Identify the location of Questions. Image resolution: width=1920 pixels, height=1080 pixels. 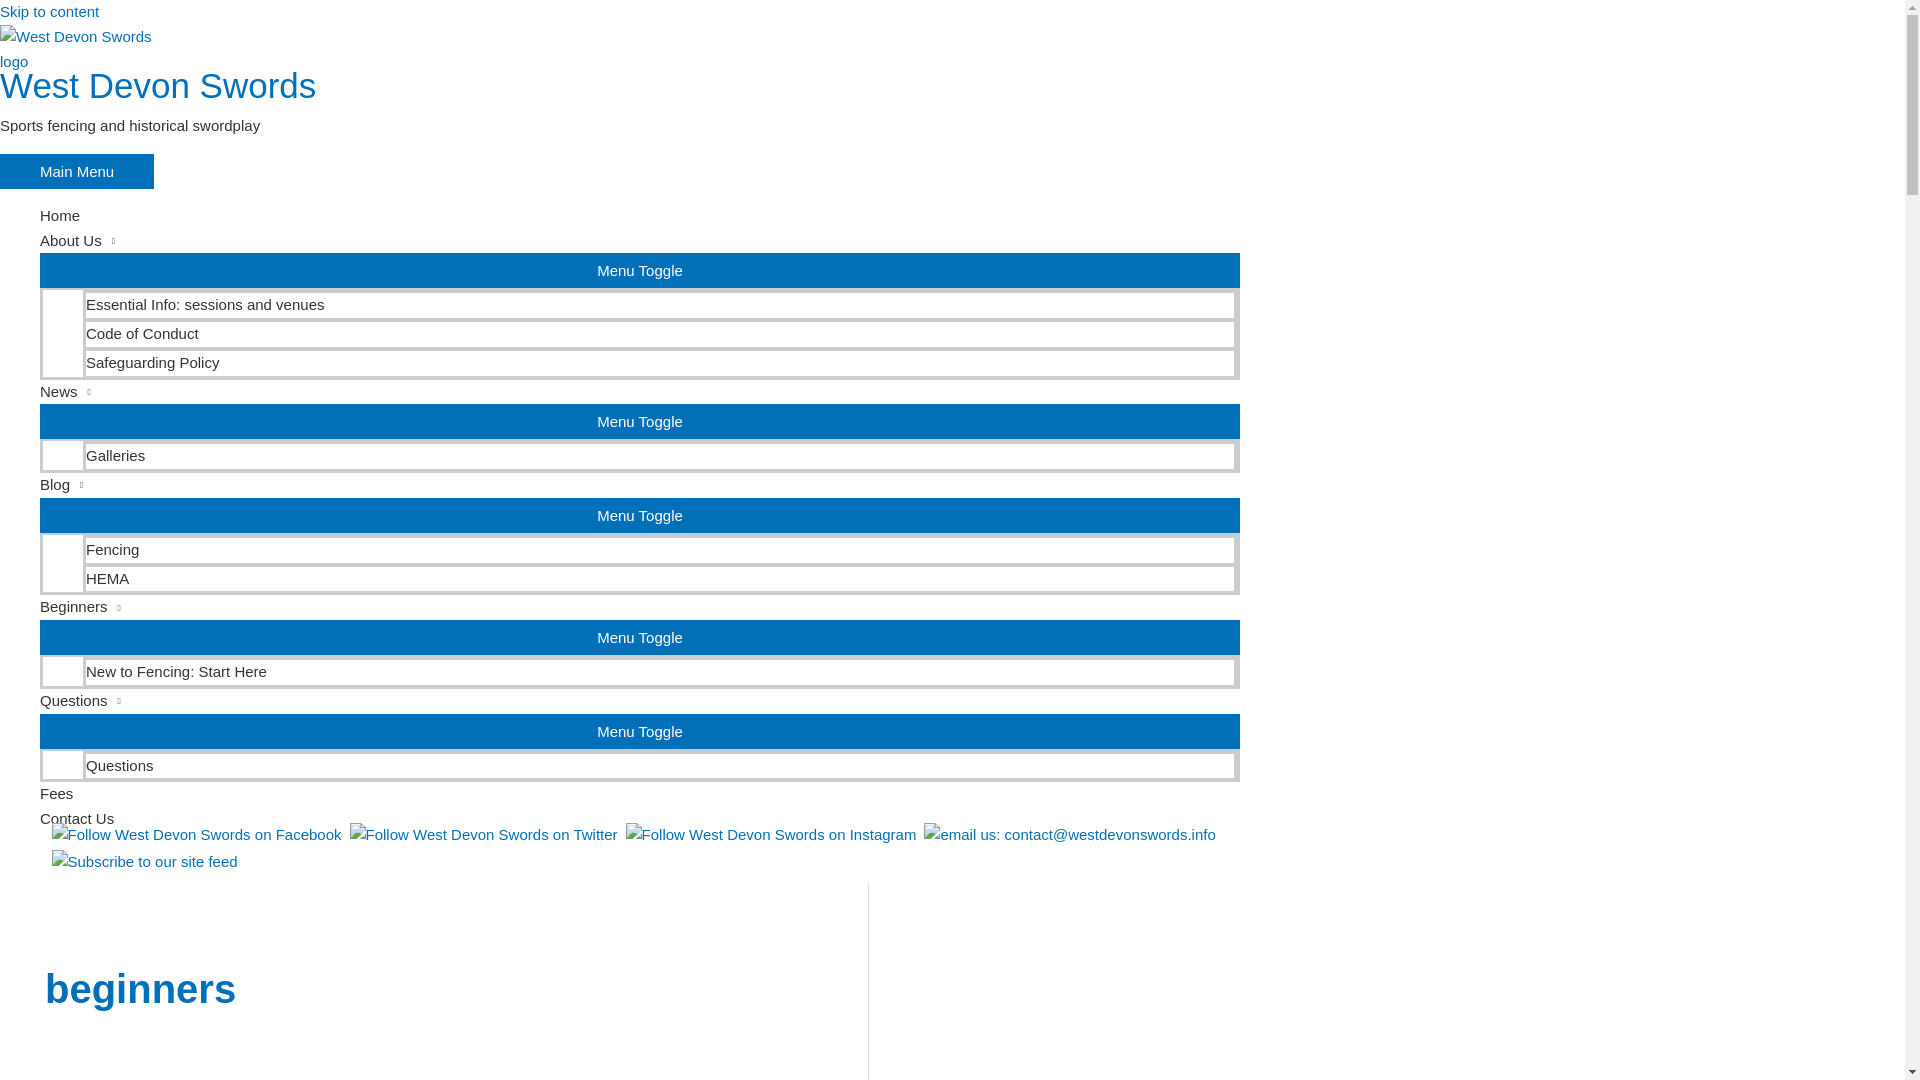
(640, 701).